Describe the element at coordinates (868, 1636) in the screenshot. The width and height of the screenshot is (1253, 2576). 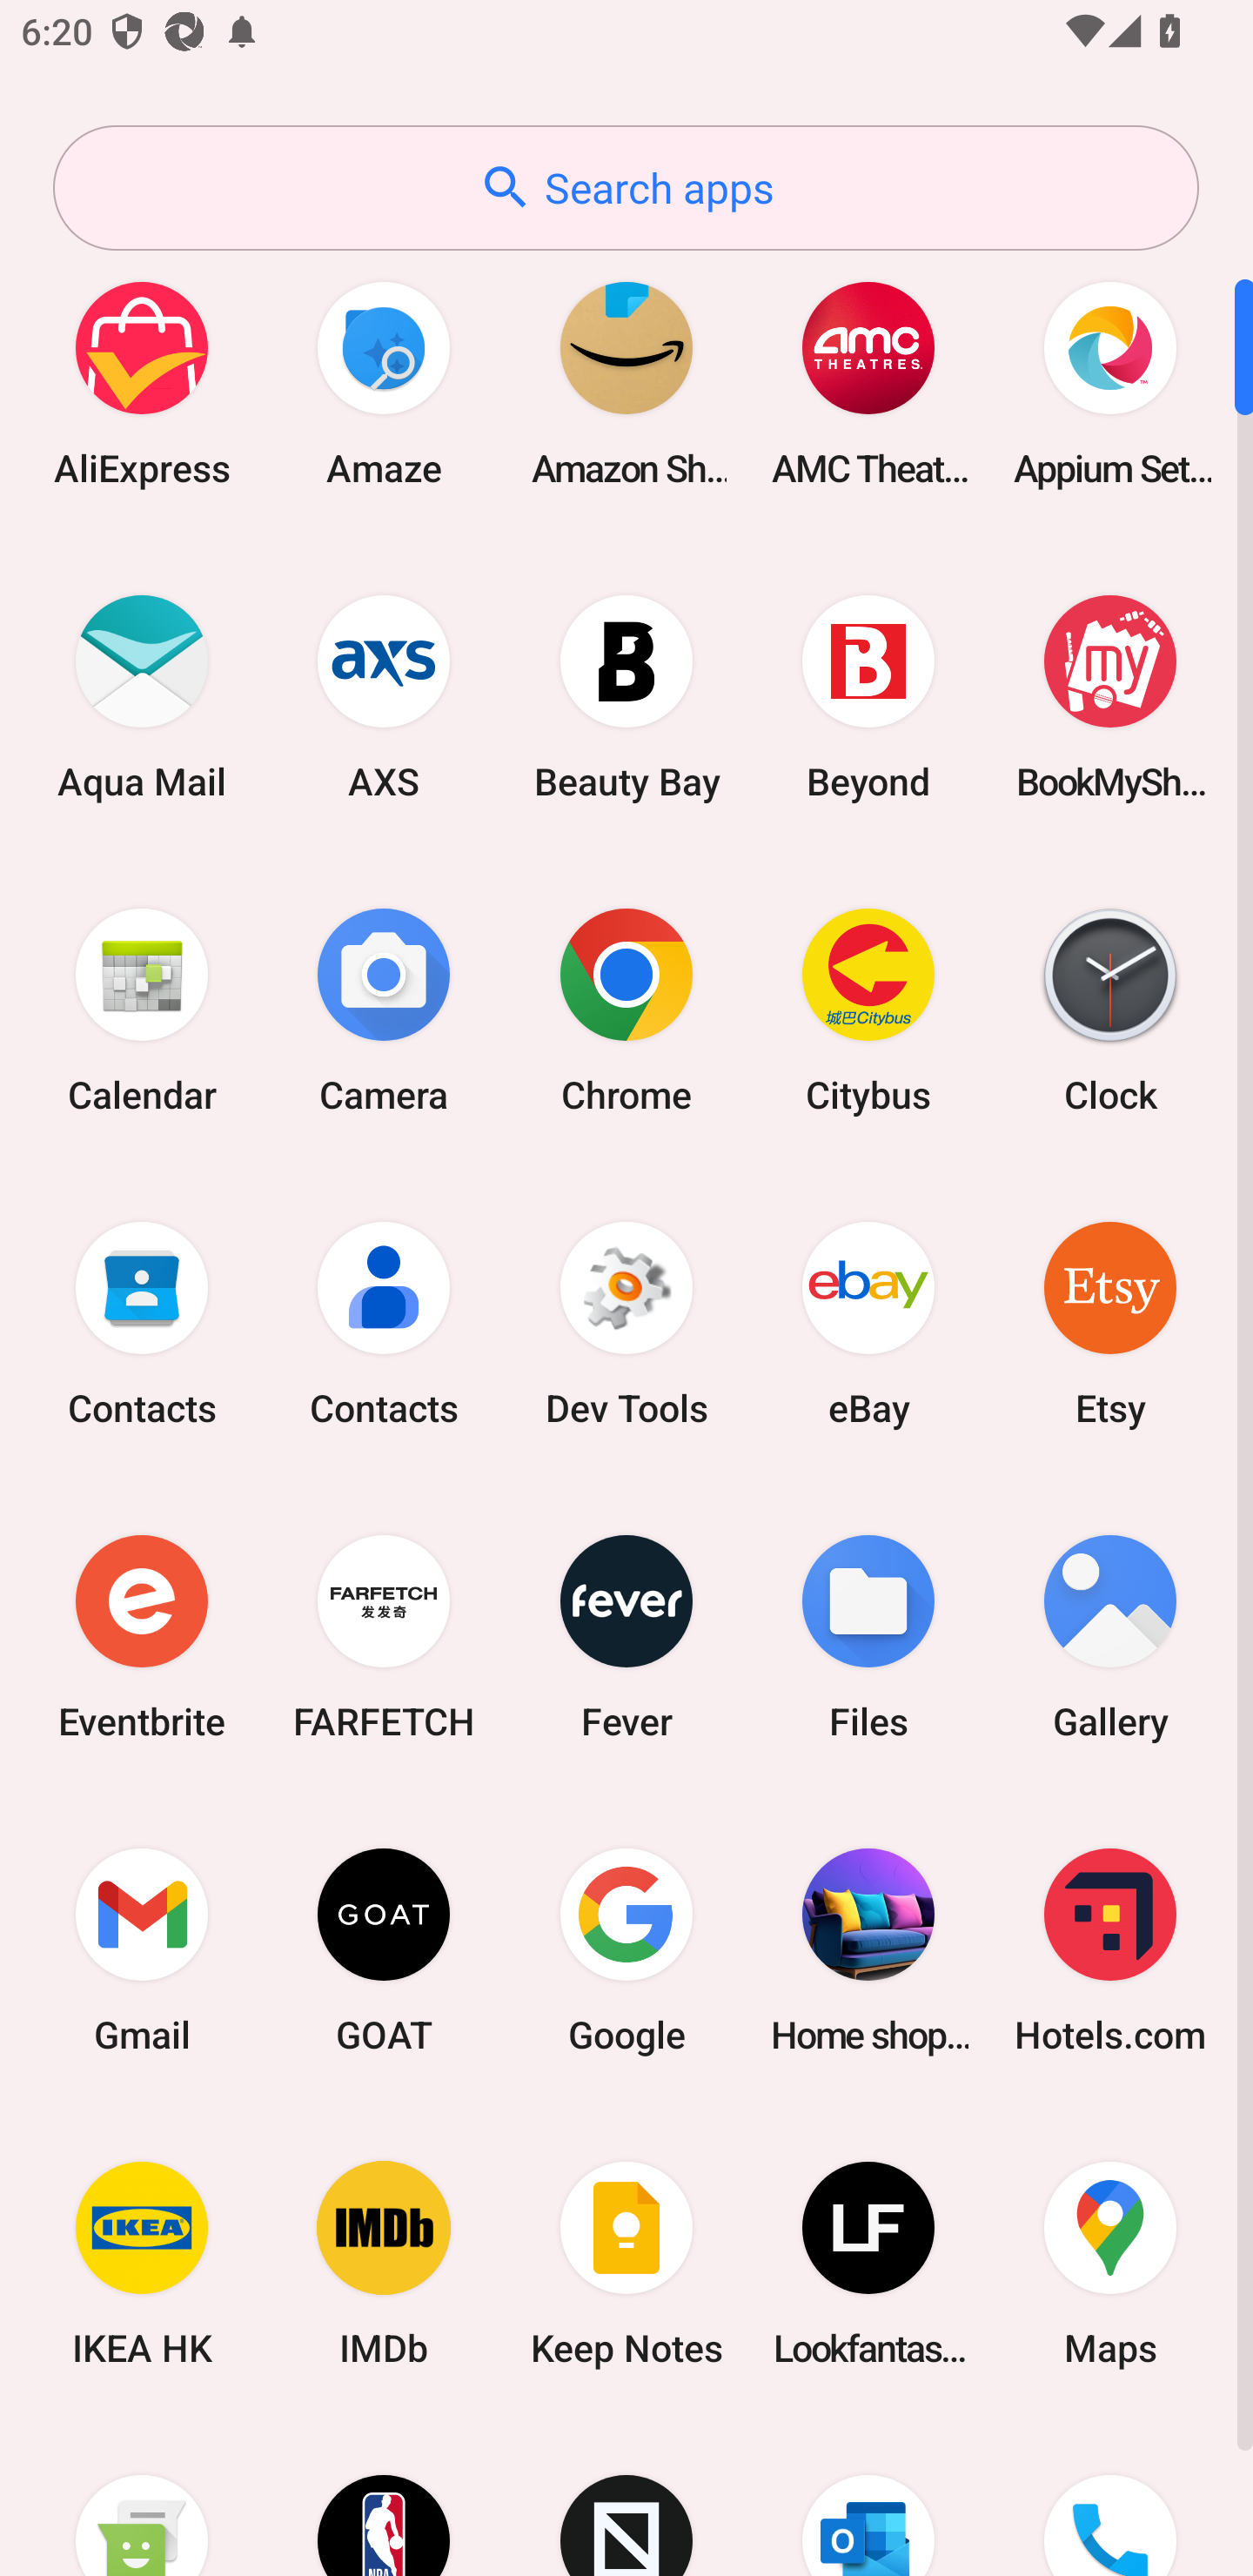
I see `Files` at that location.